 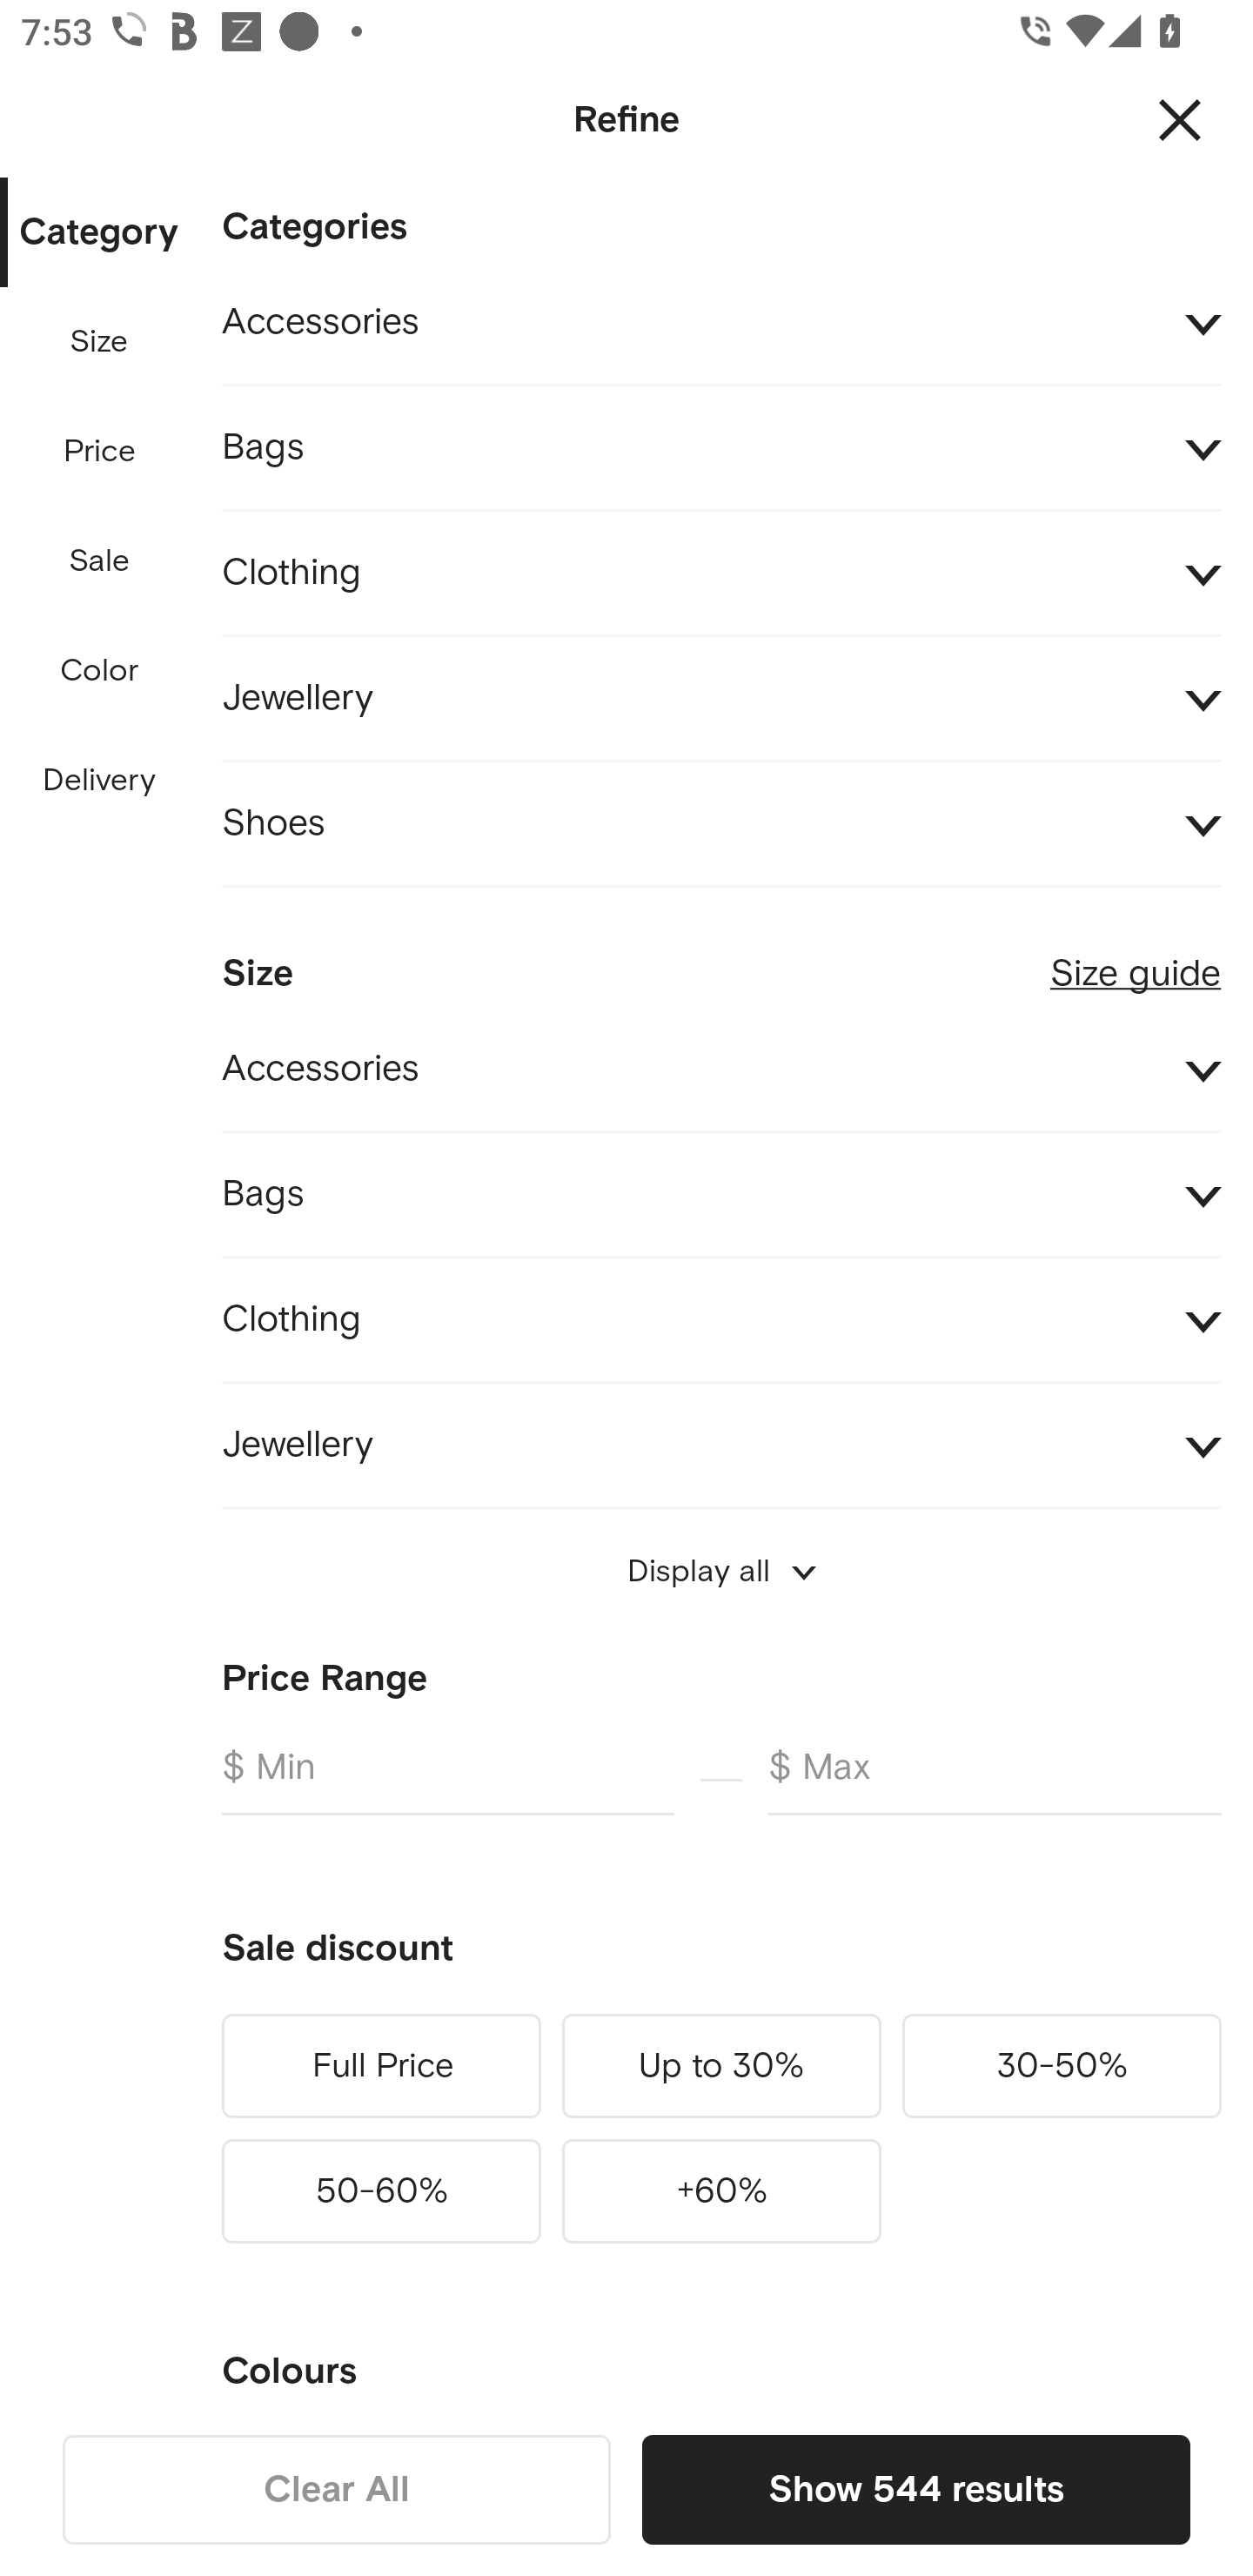 What do you see at coordinates (98, 233) in the screenshot?
I see `Category` at bounding box center [98, 233].